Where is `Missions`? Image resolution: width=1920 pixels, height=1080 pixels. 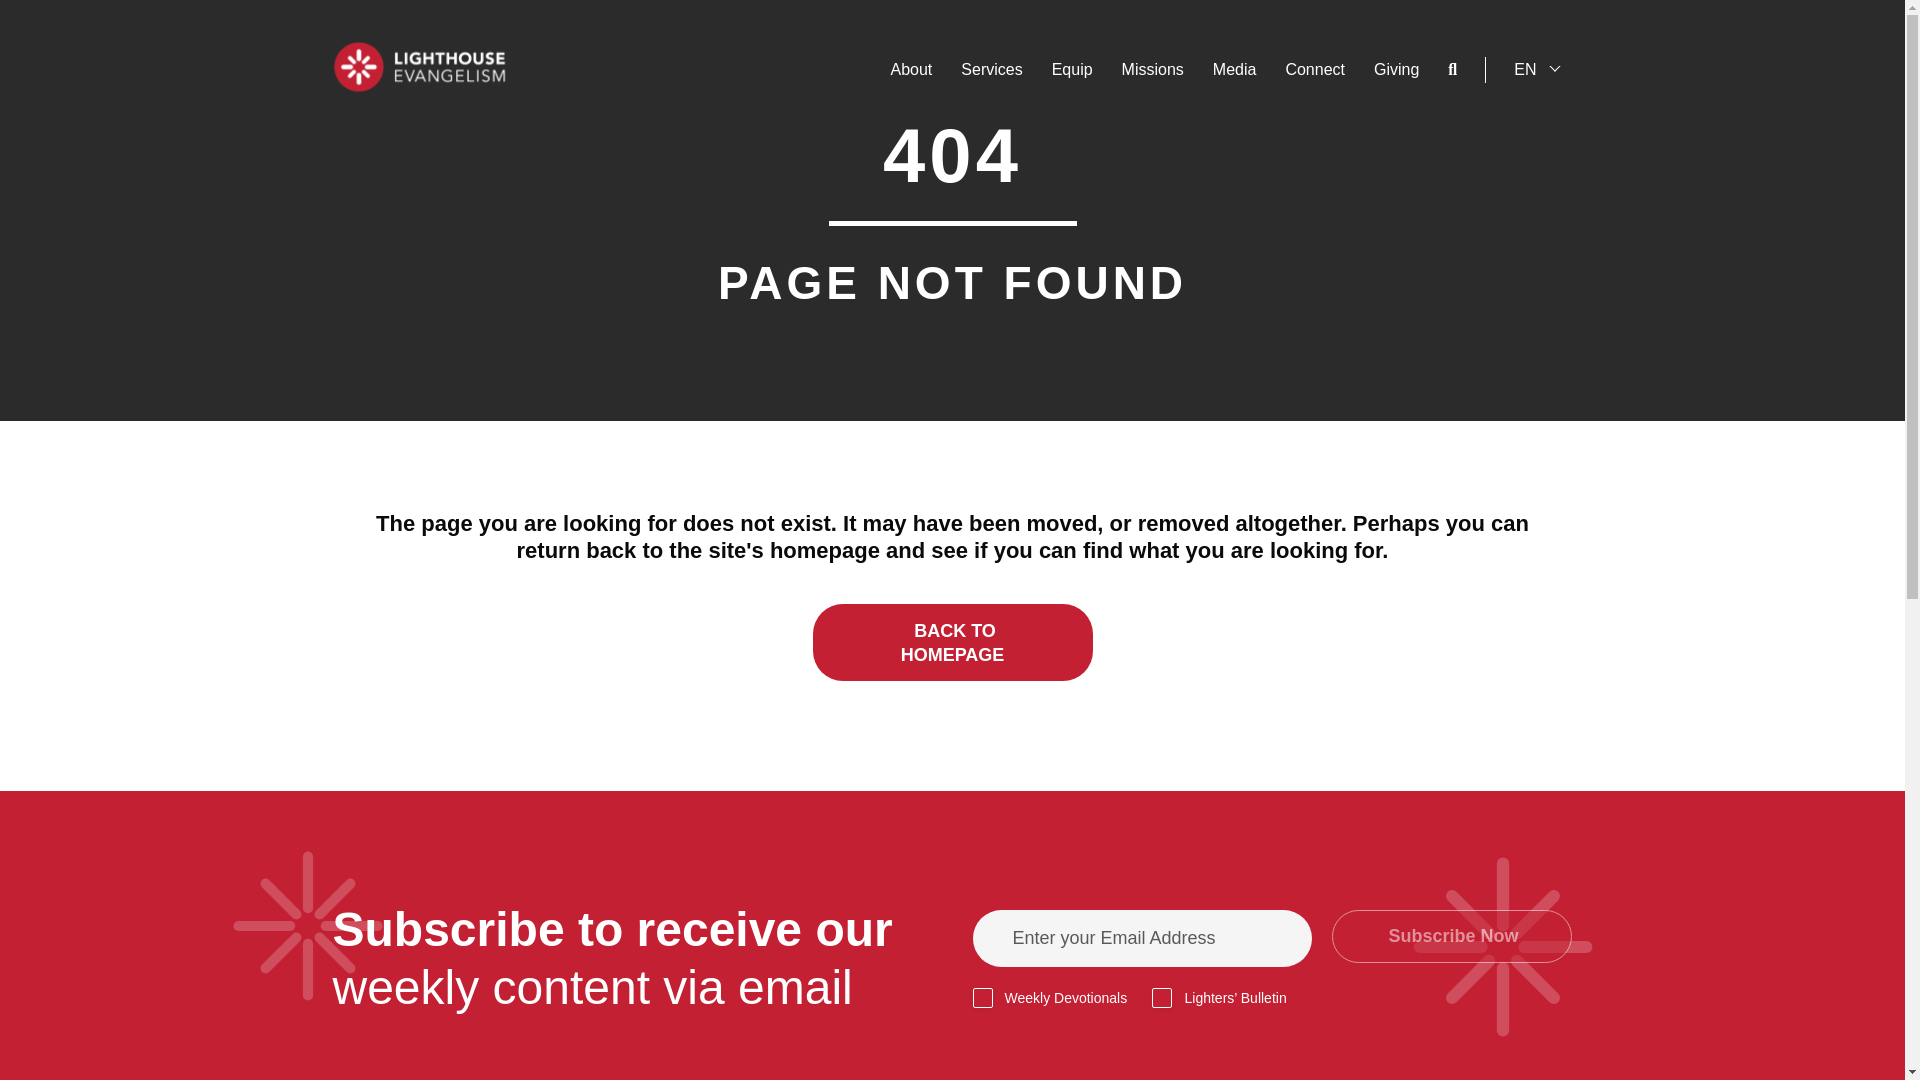
Missions is located at coordinates (1152, 70).